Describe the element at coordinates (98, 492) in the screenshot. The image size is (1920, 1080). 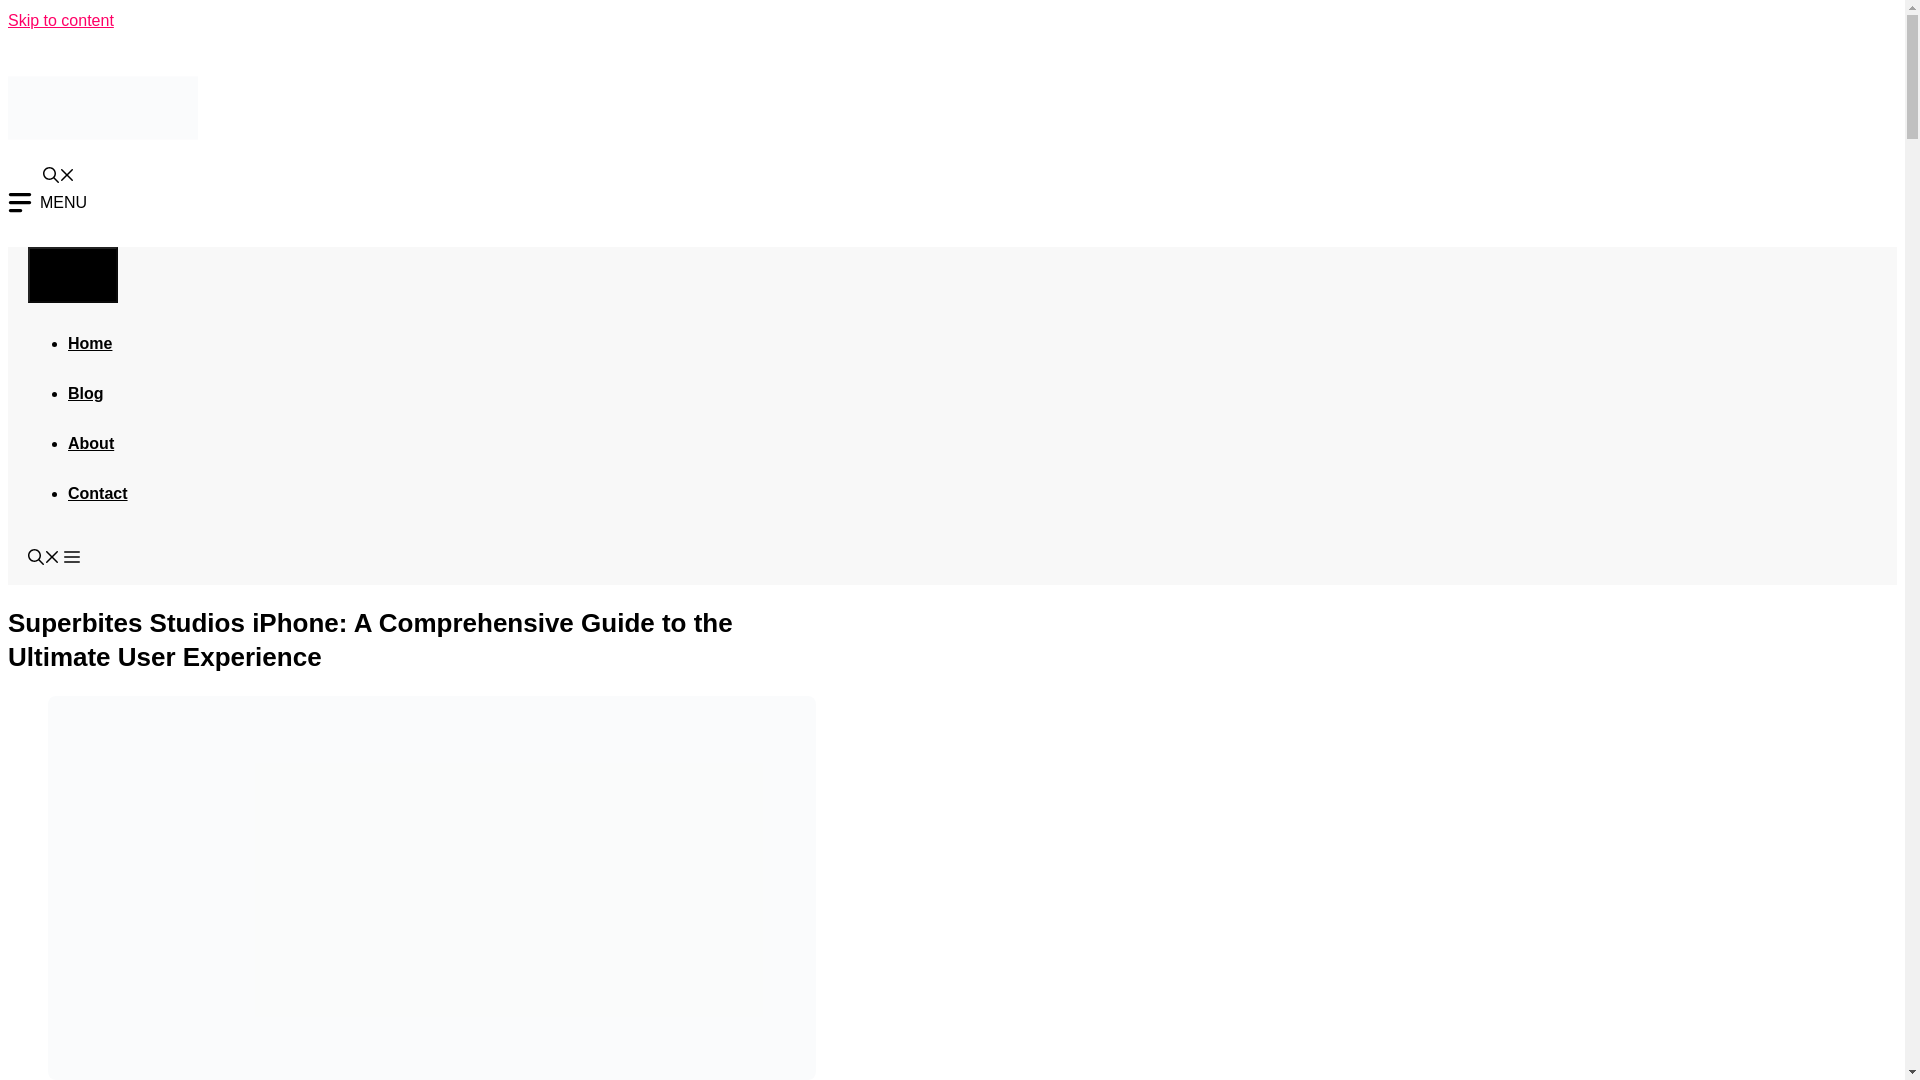
I see `Contact` at that location.